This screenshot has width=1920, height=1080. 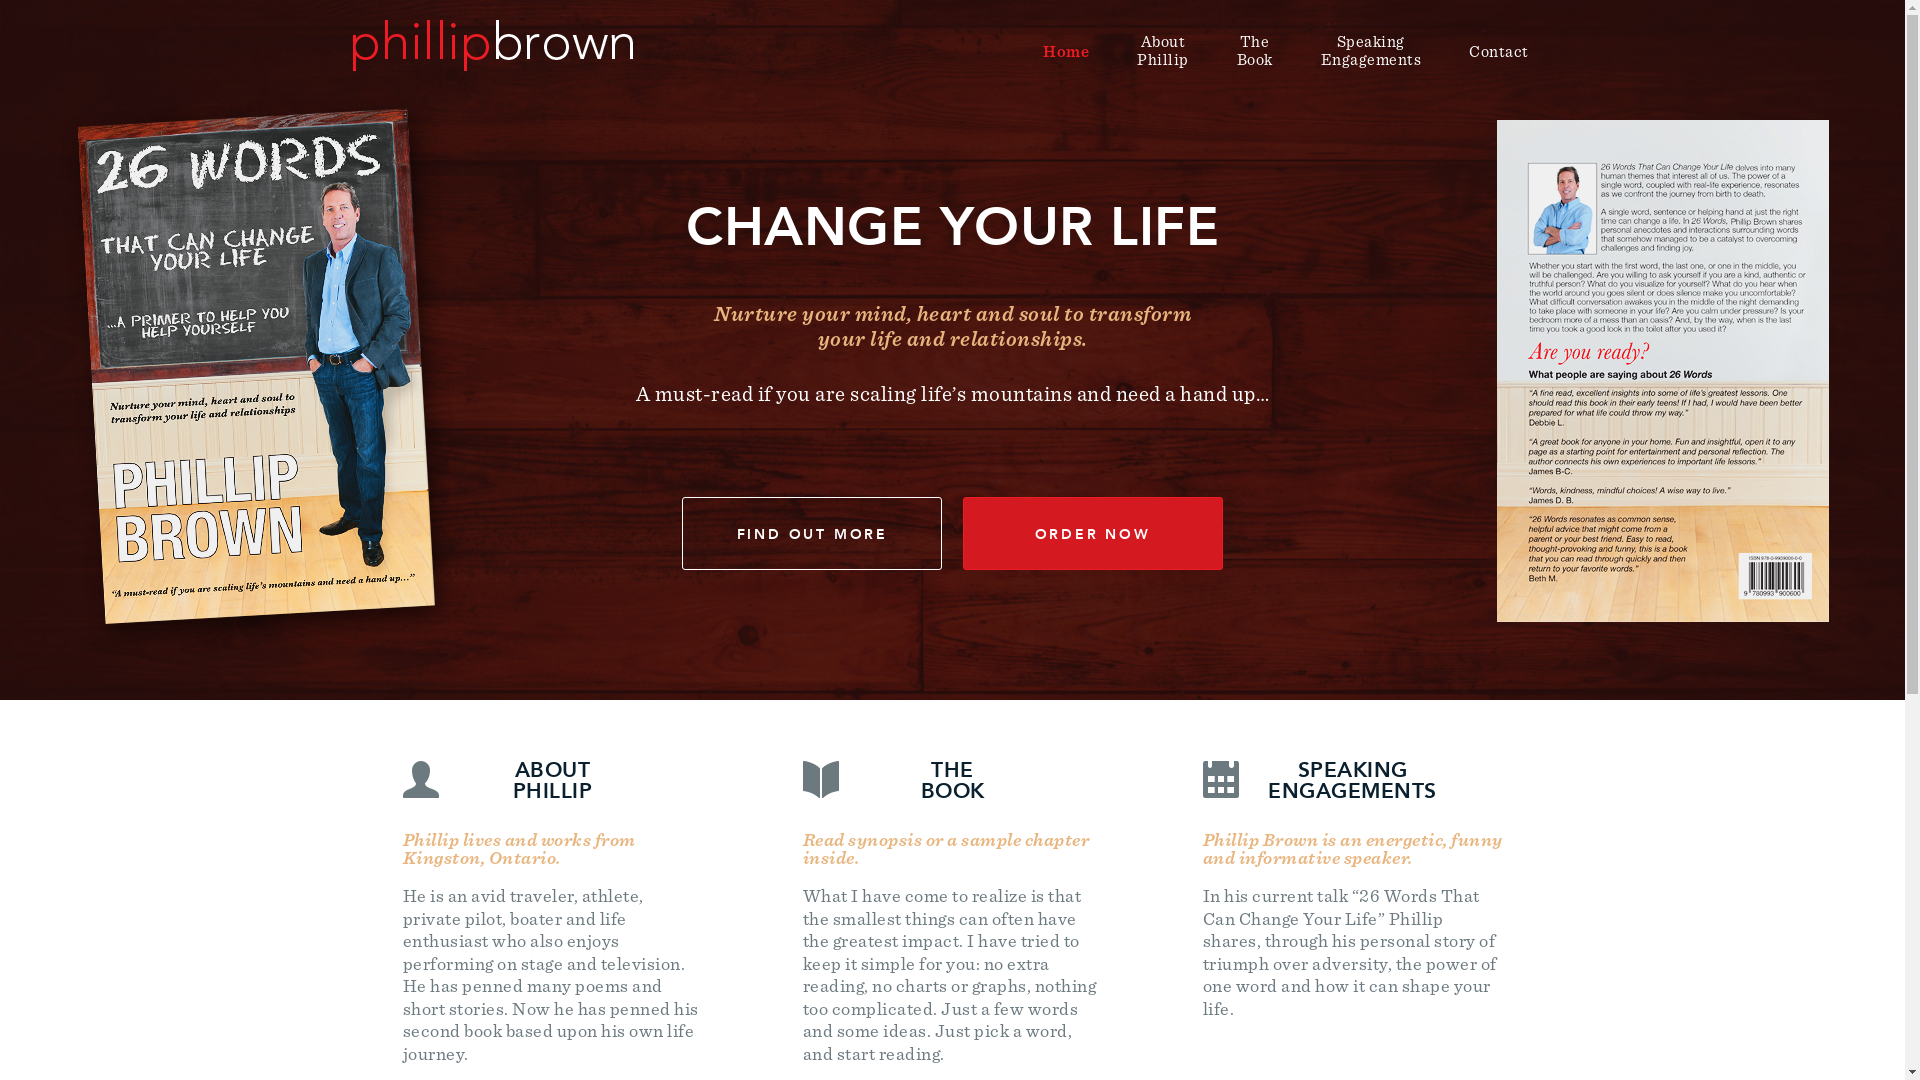 I want to click on ORDER NOW, so click(x=1093, y=534).